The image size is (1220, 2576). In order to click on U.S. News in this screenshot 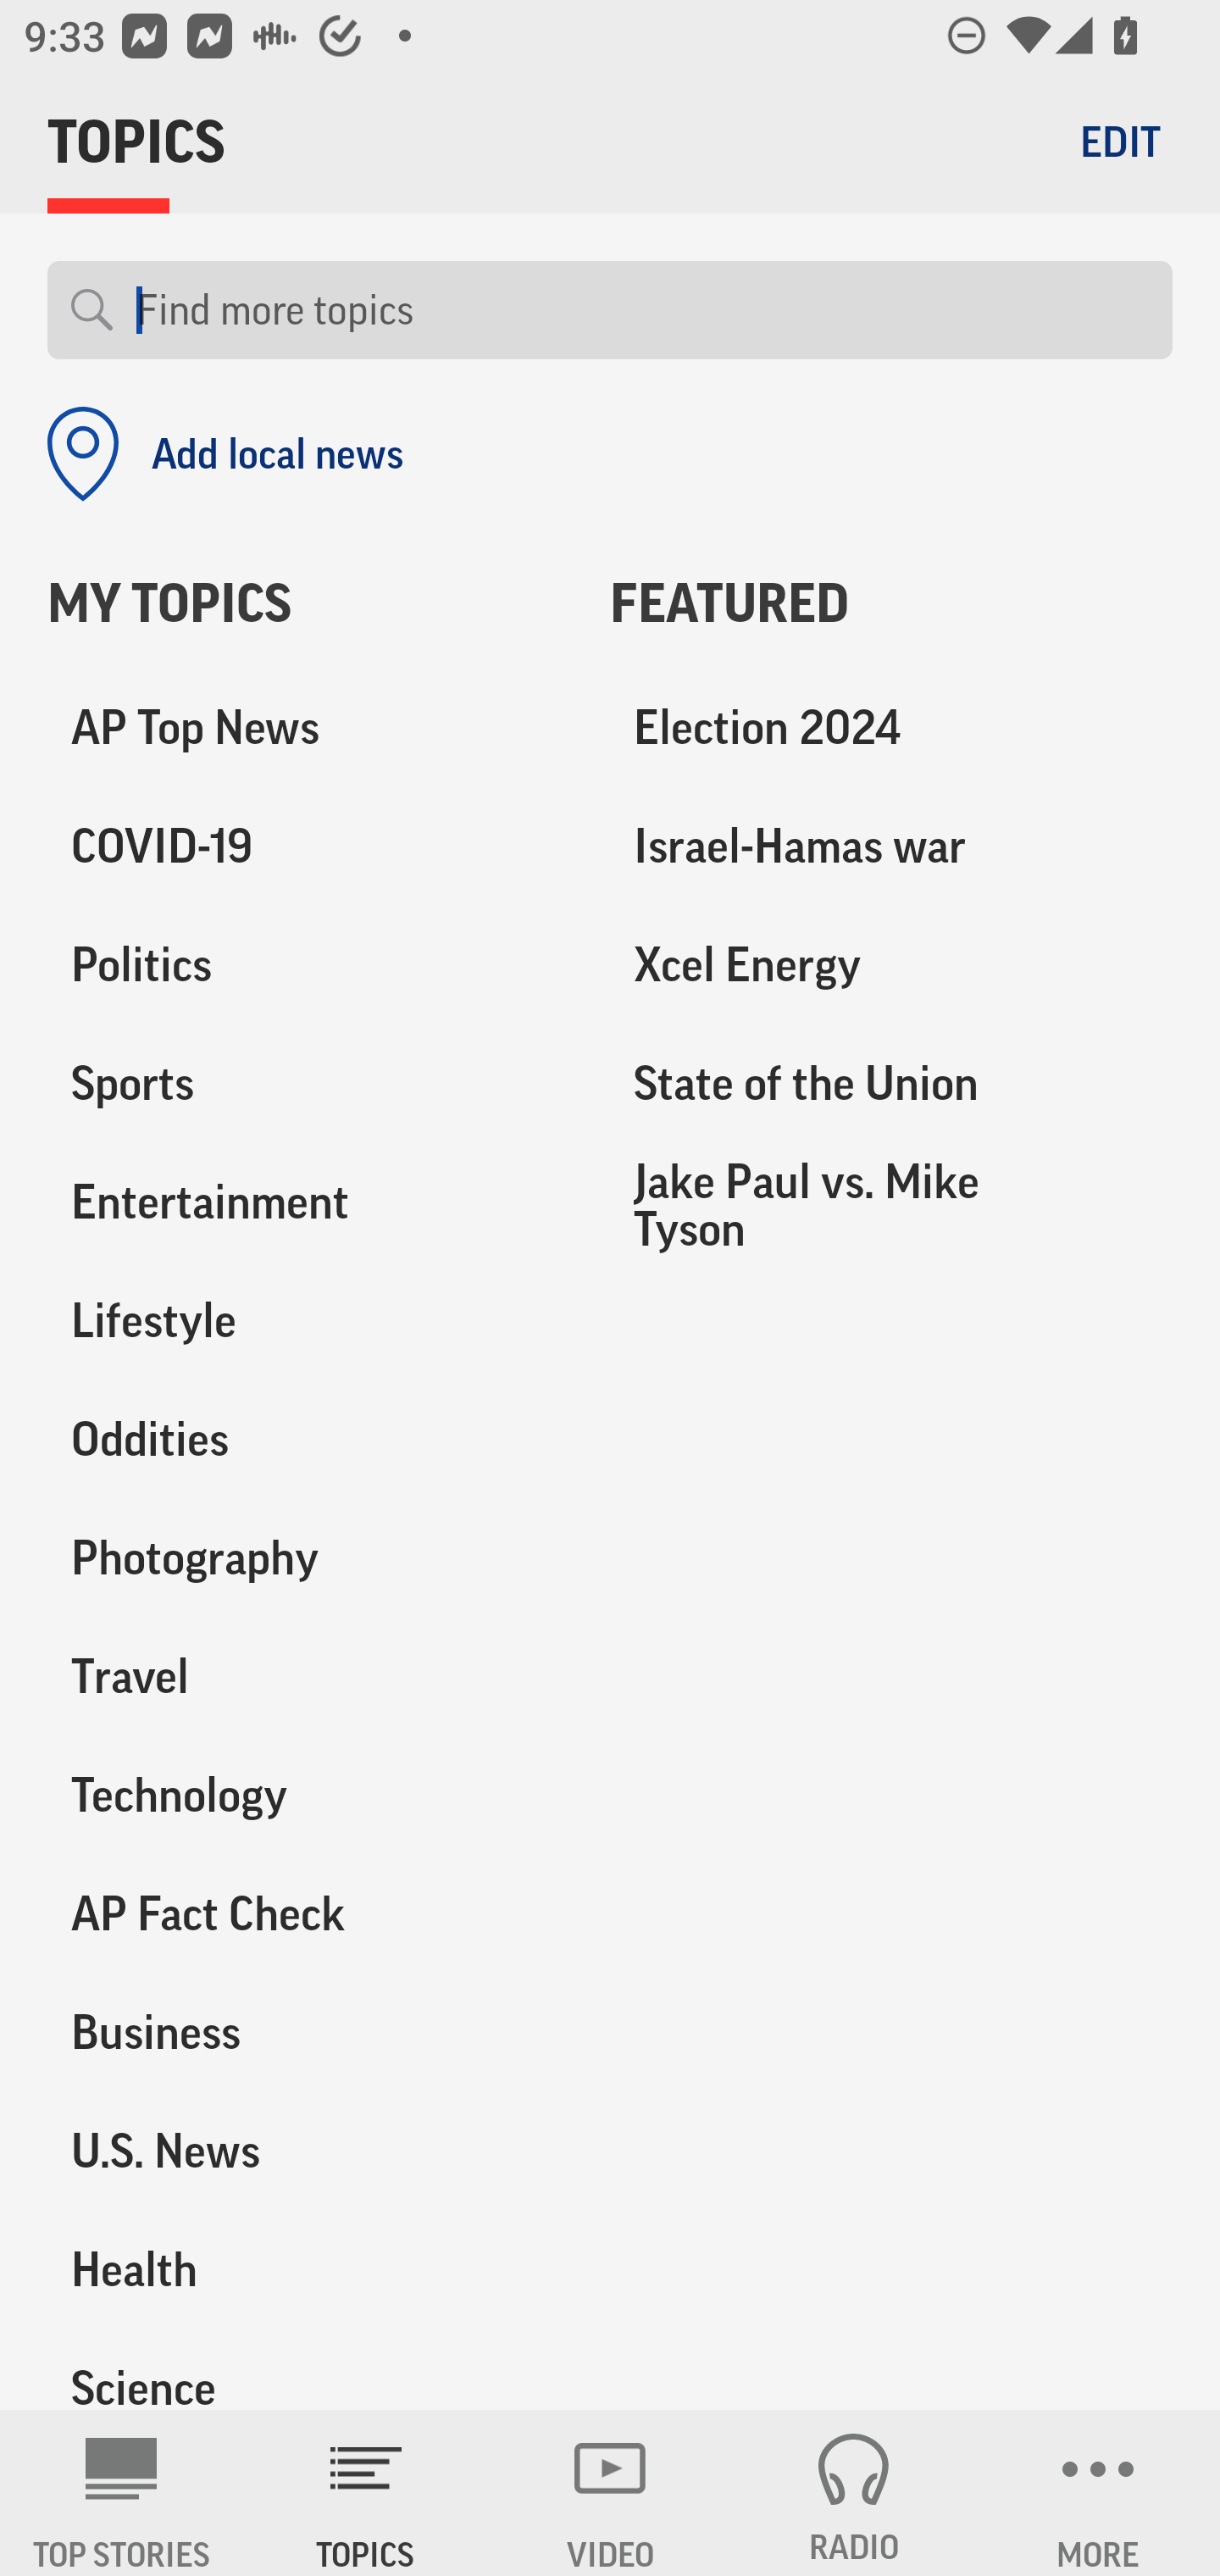, I will do `click(305, 2151)`.